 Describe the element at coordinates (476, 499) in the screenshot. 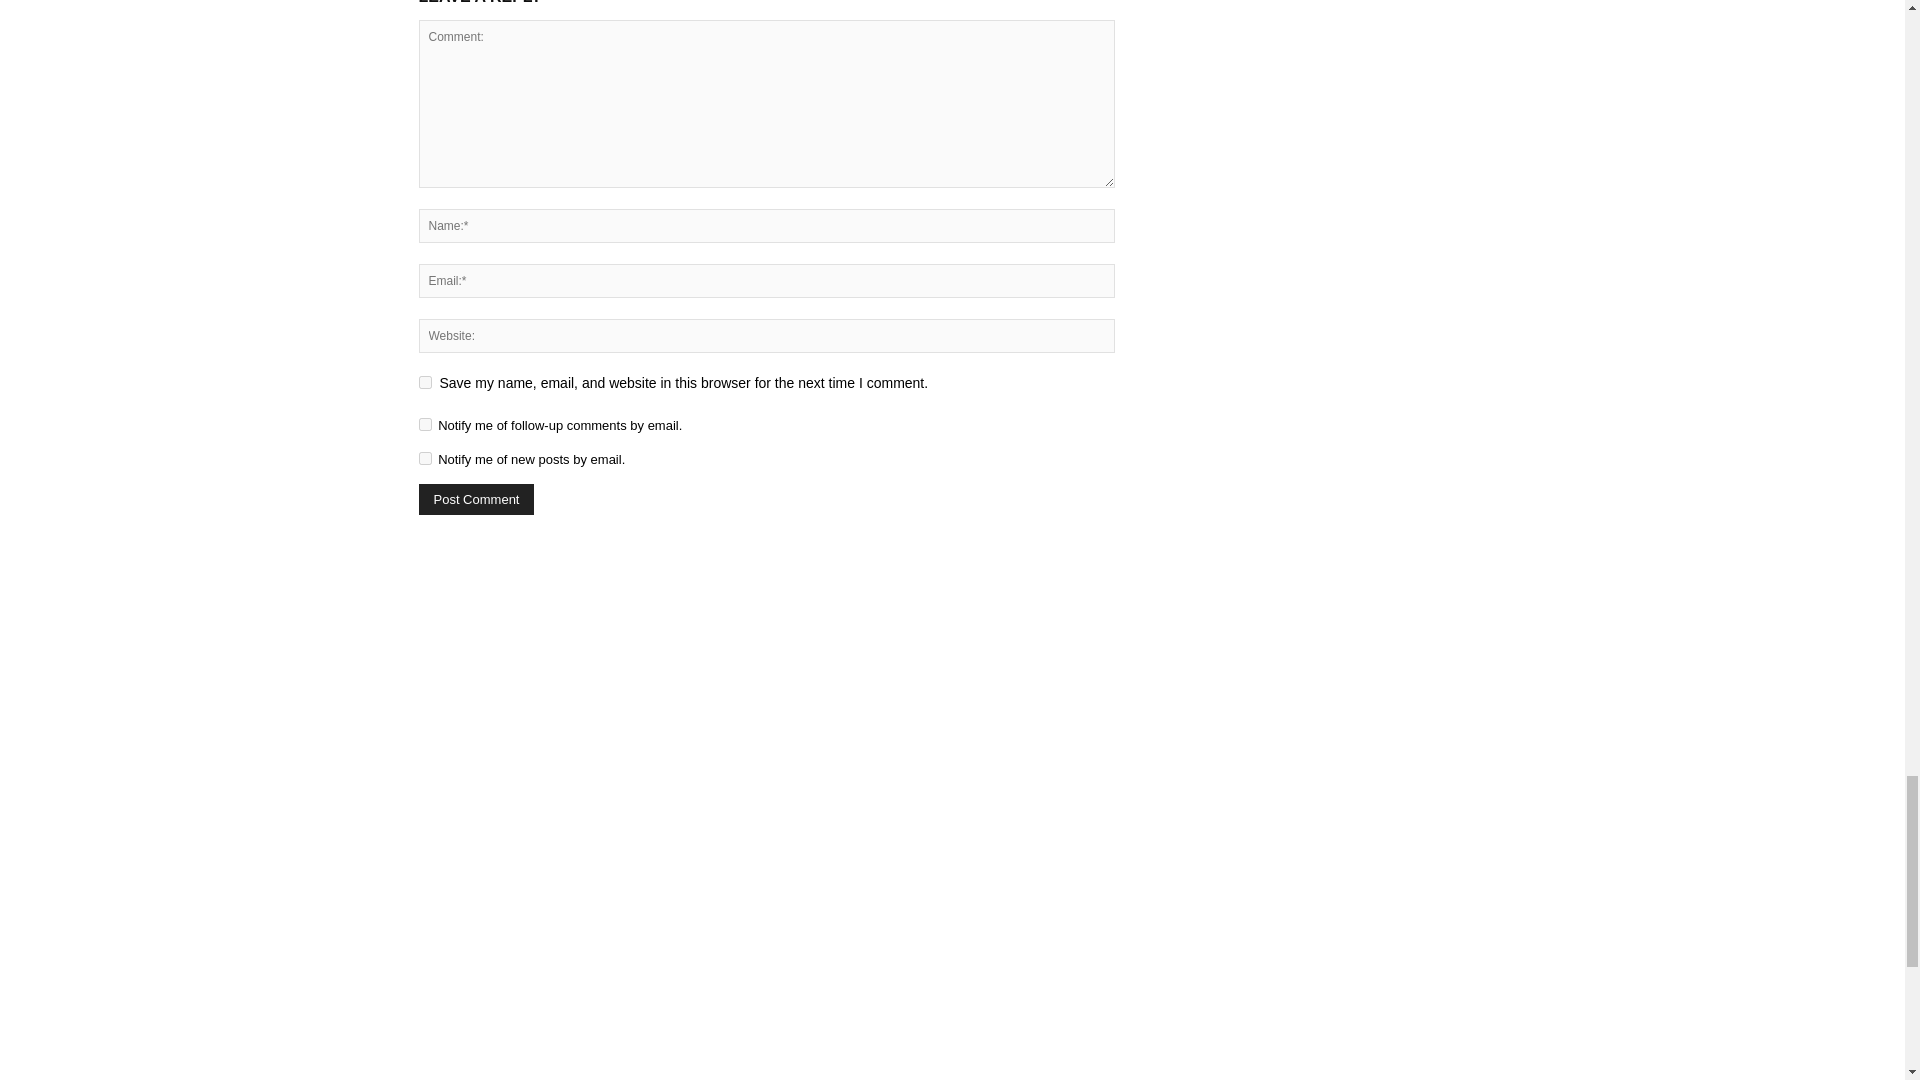

I see `Post Comment` at that location.